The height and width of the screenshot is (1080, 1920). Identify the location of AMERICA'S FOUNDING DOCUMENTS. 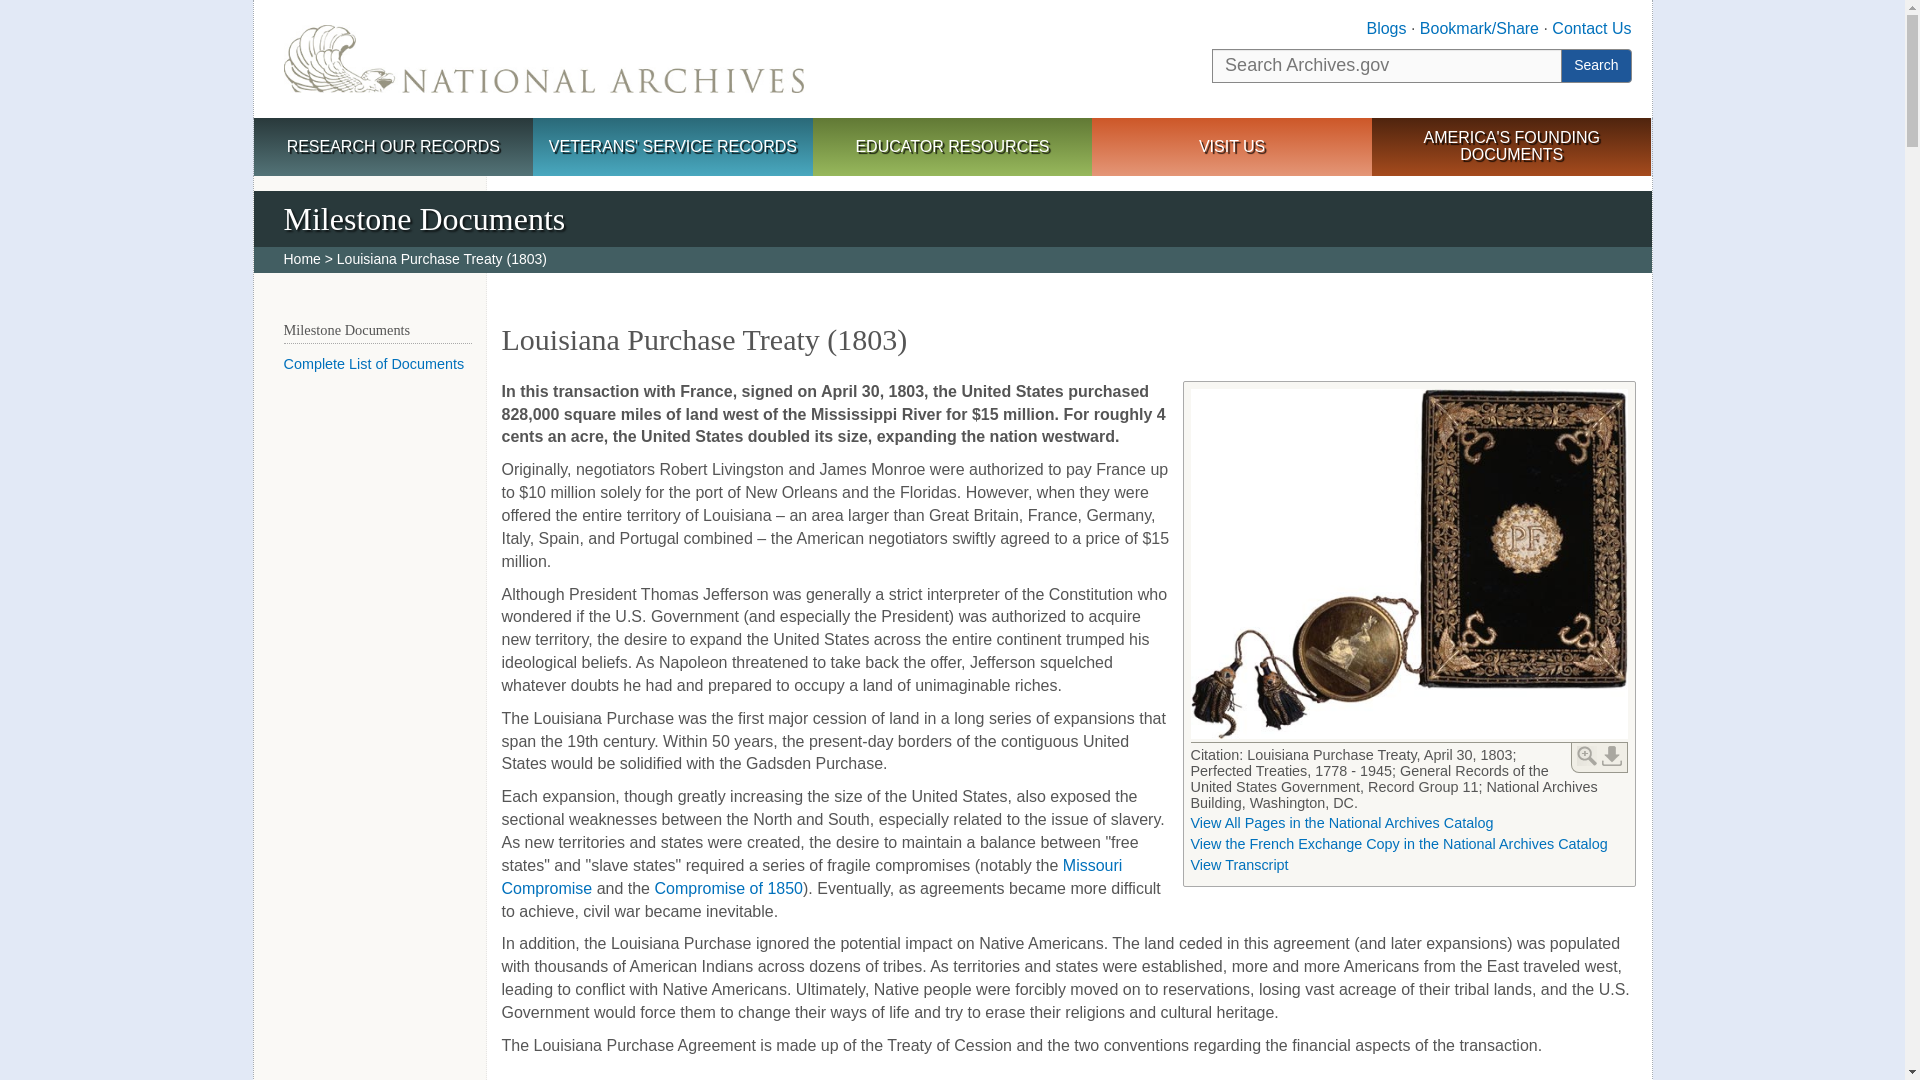
(1512, 146).